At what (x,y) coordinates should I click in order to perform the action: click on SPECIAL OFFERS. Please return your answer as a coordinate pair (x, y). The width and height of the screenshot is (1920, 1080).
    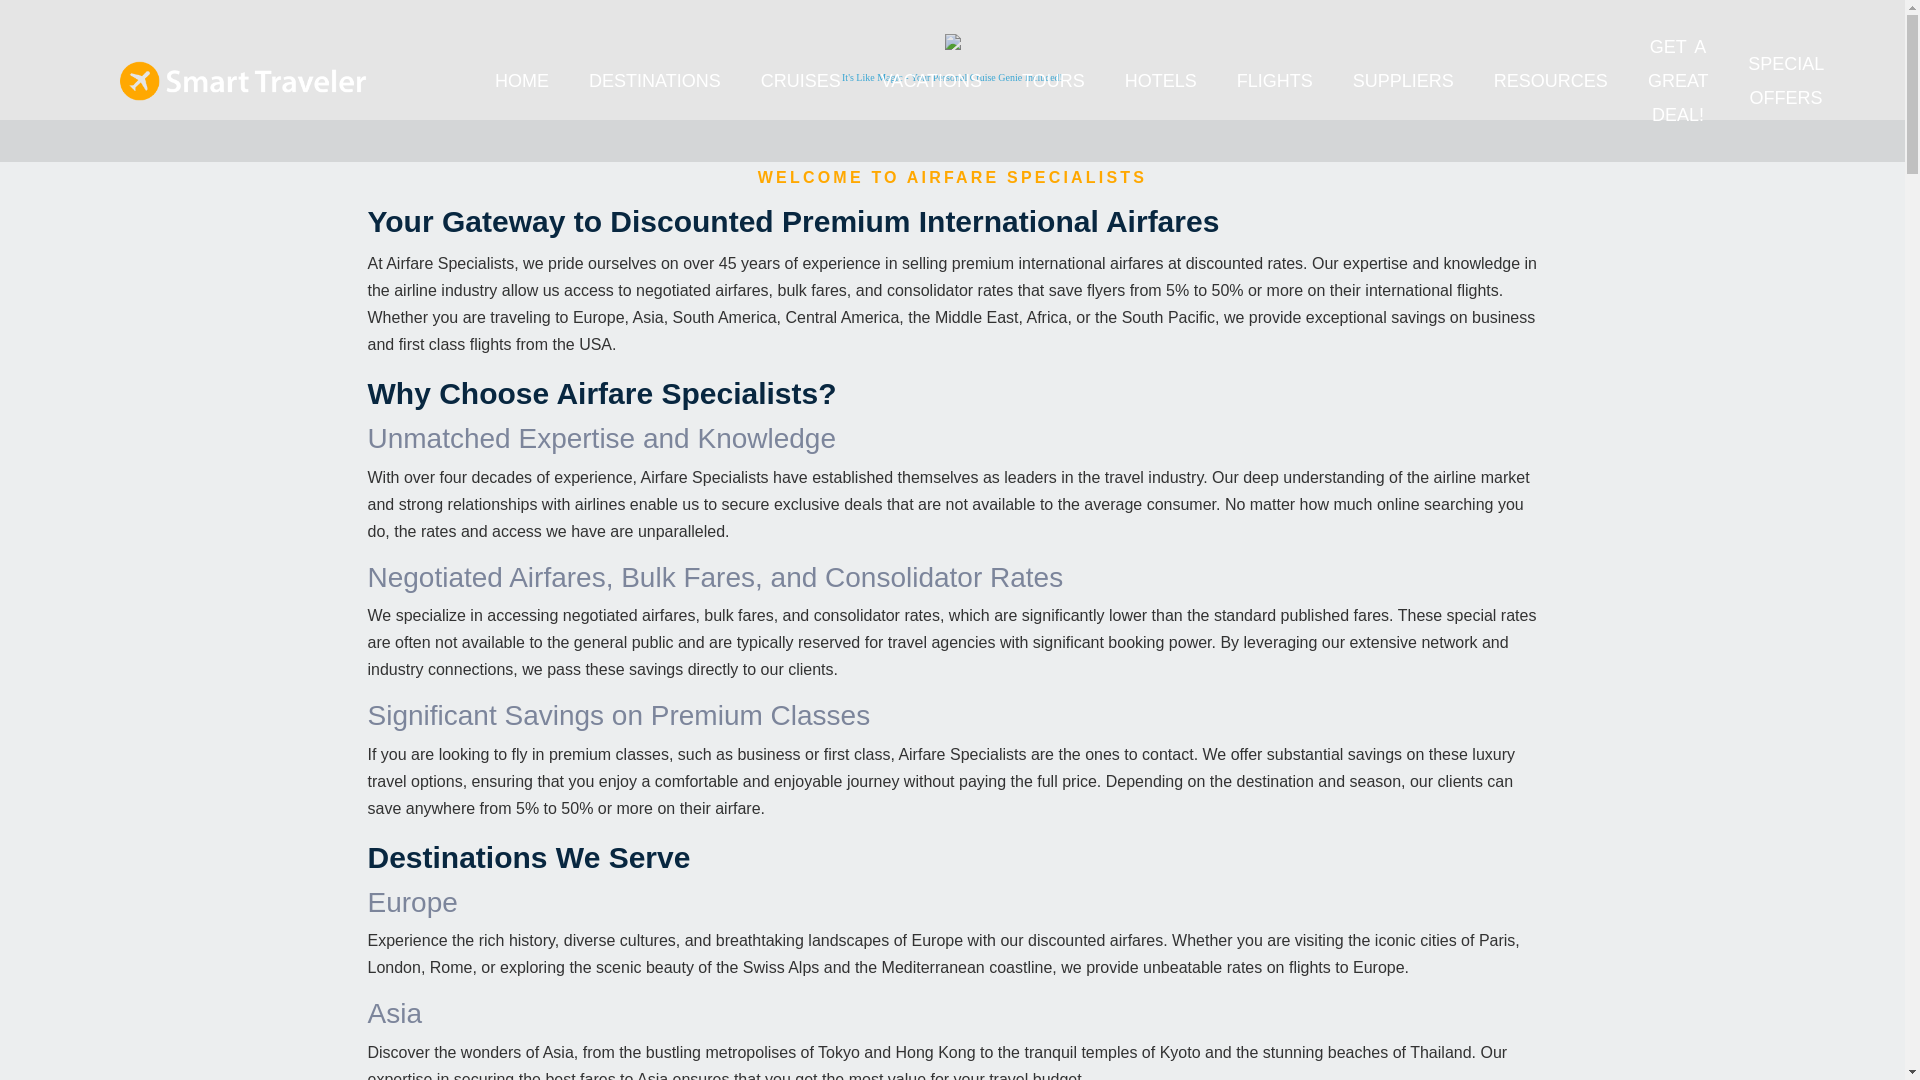
    Looking at the image, I should click on (1784, 80).